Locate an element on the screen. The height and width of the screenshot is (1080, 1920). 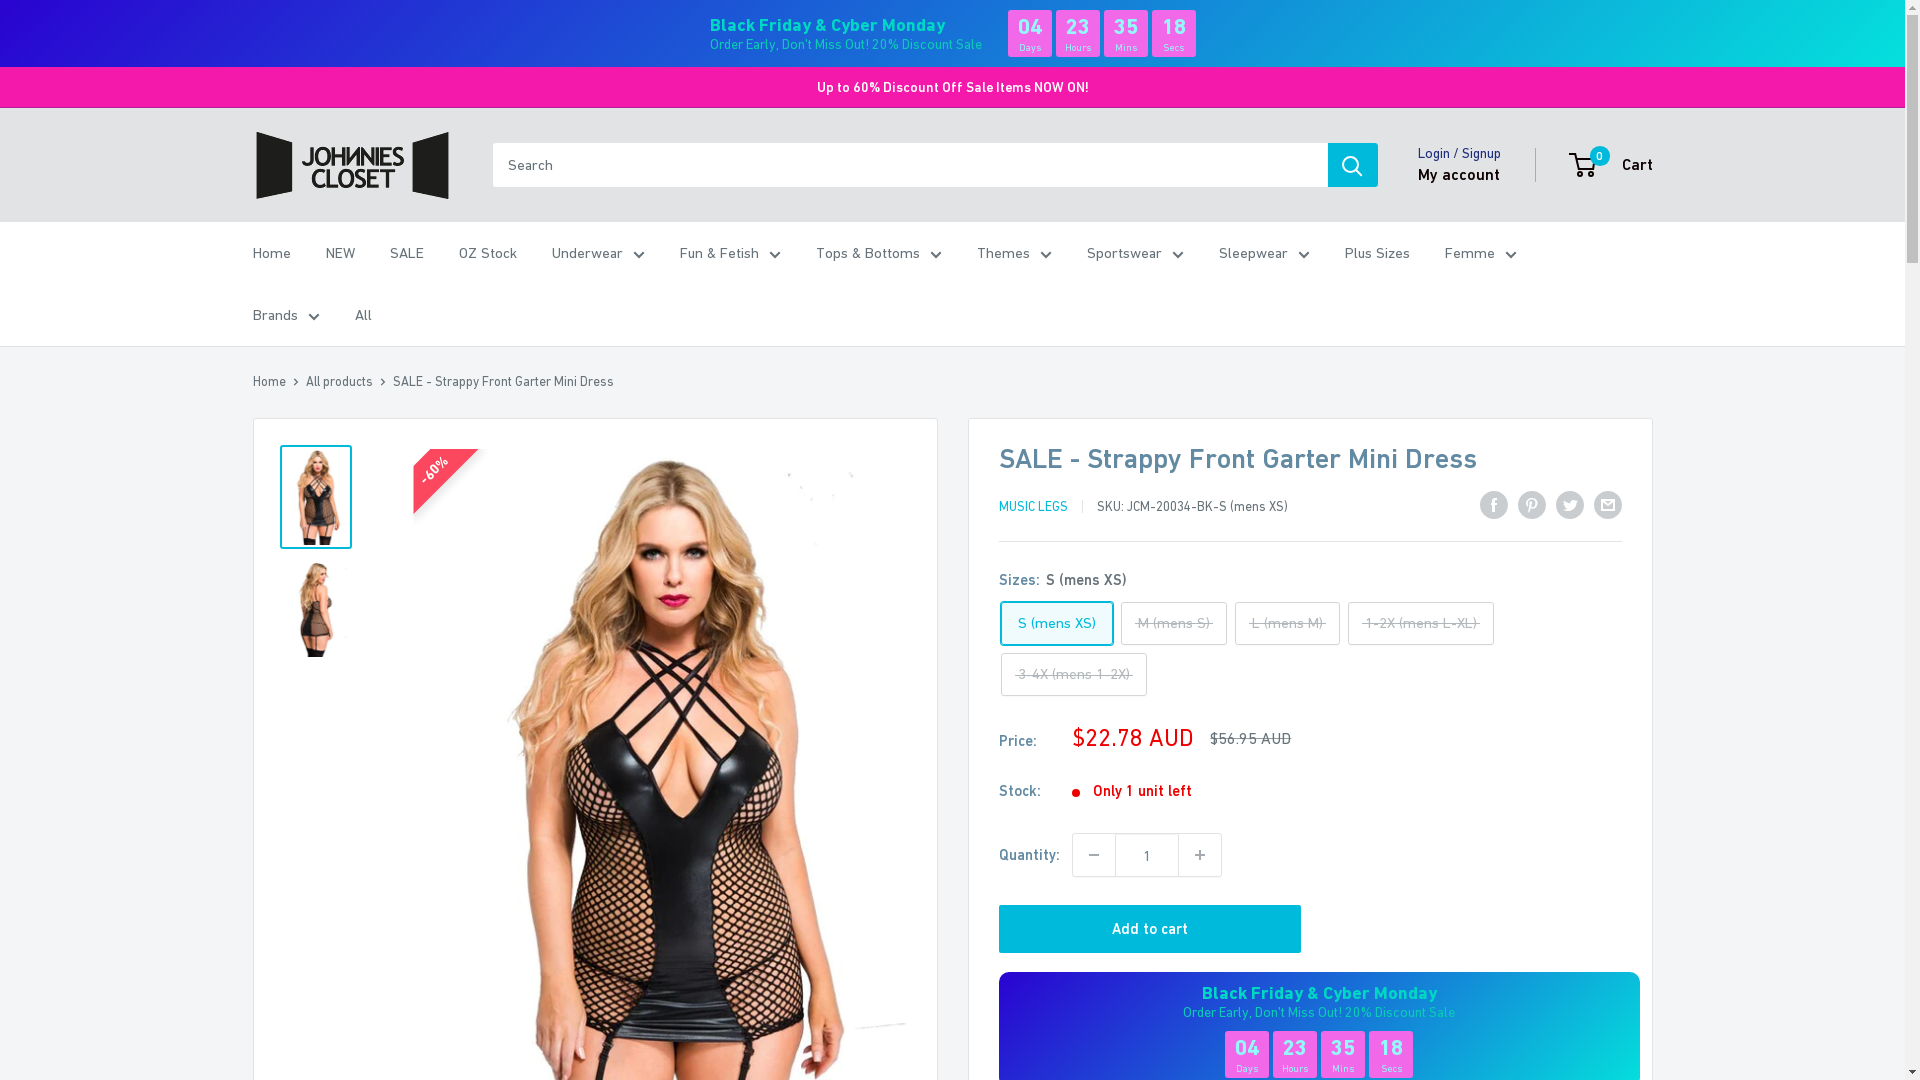
All is located at coordinates (362, 315).